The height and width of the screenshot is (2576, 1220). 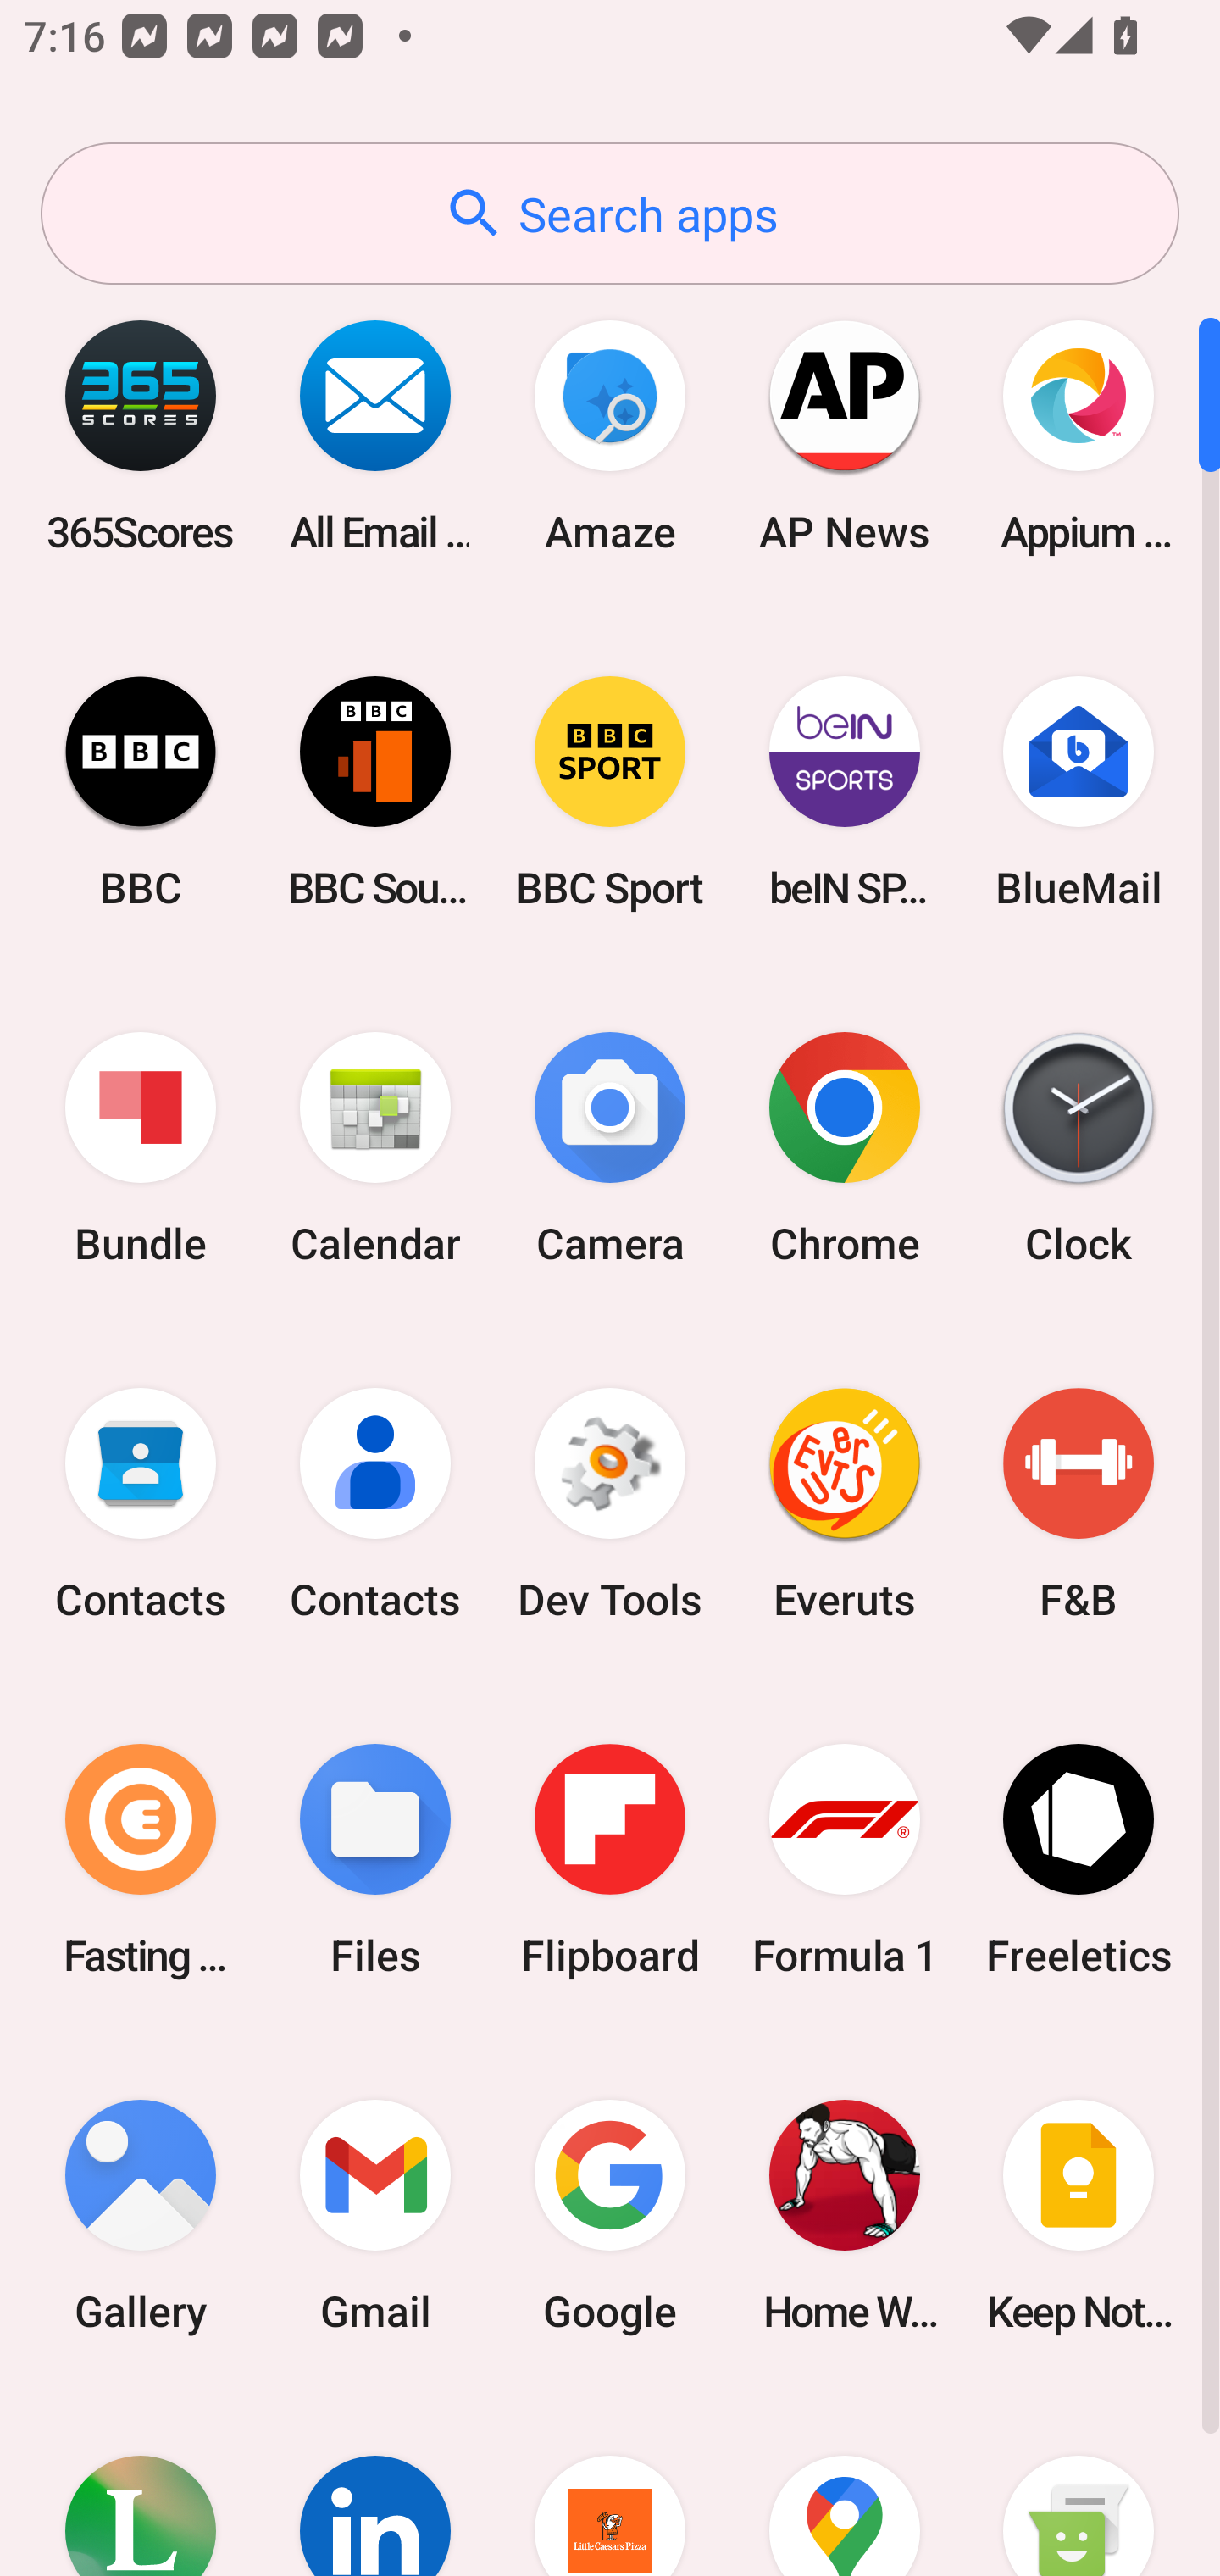 What do you see at coordinates (1079, 2215) in the screenshot?
I see `Keep Notes` at bounding box center [1079, 2215].